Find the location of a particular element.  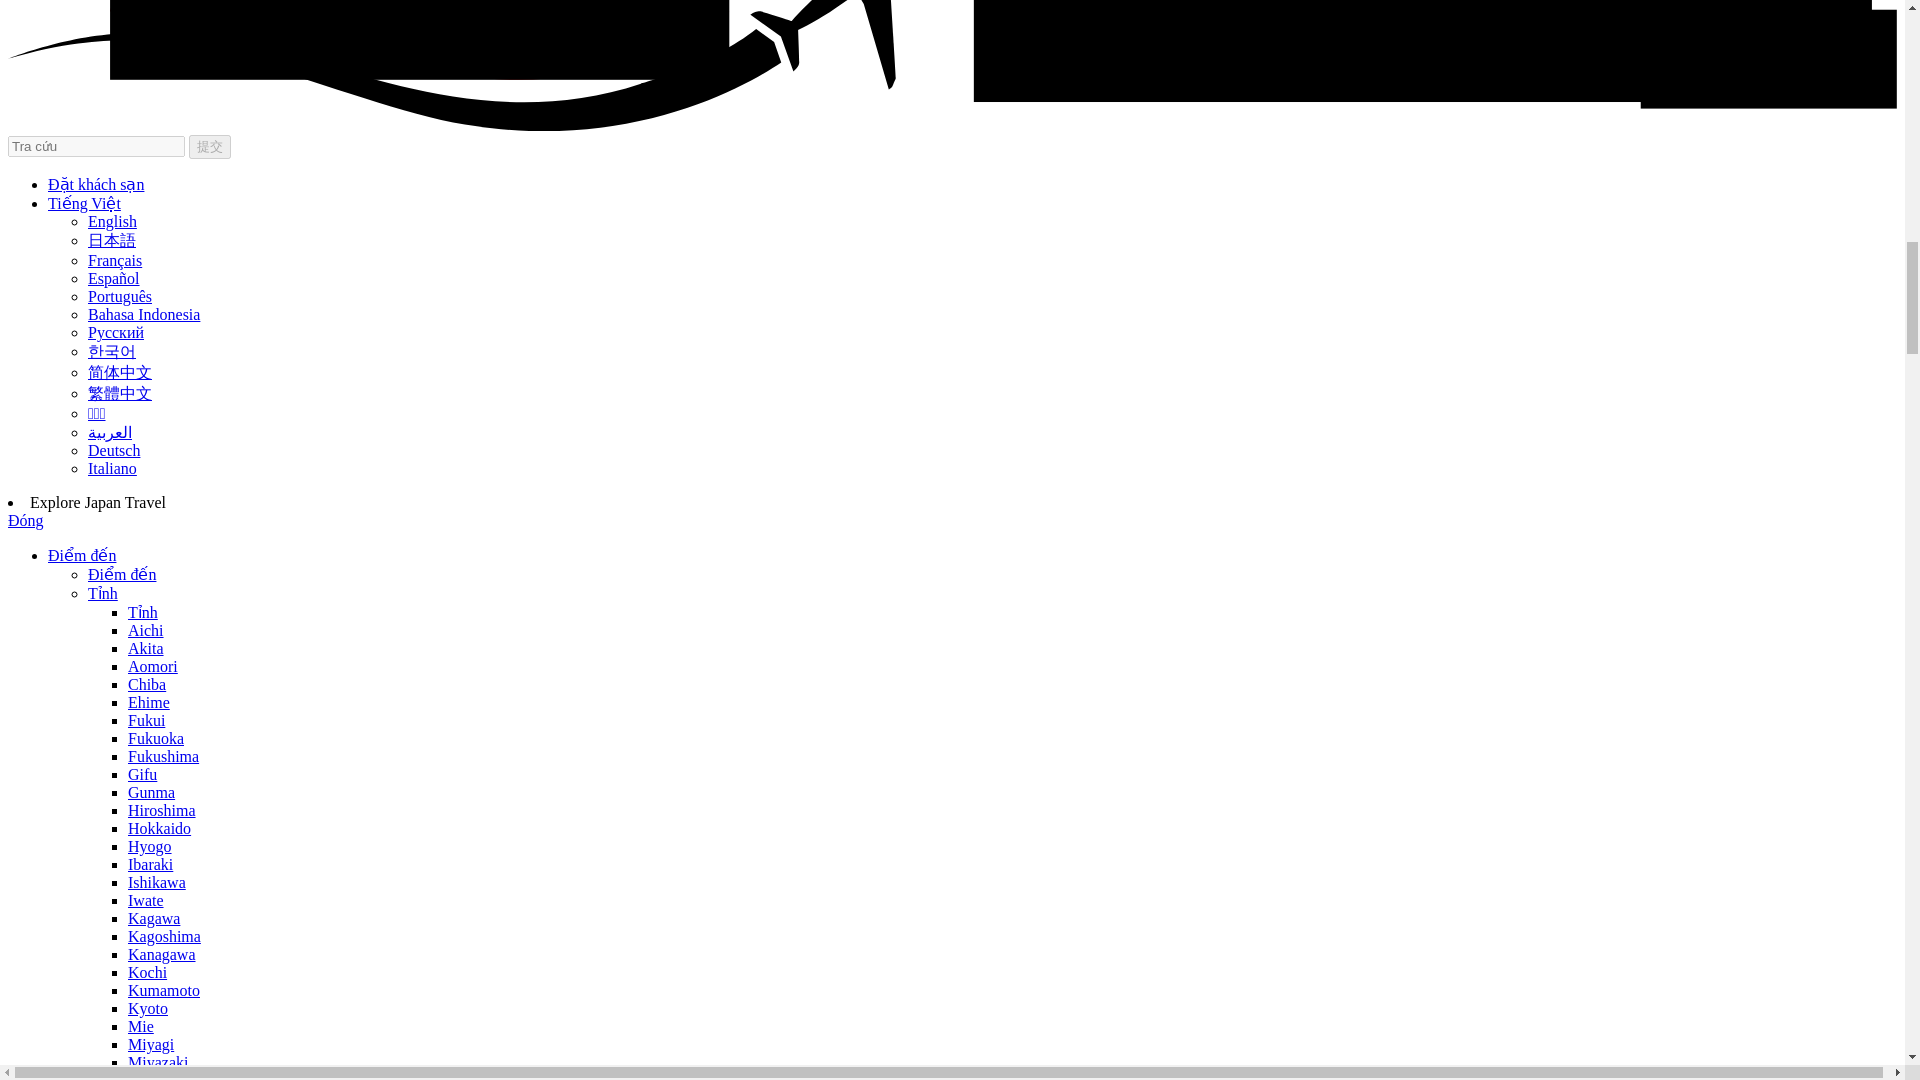

Gunma is located at coordinates (151, 792).